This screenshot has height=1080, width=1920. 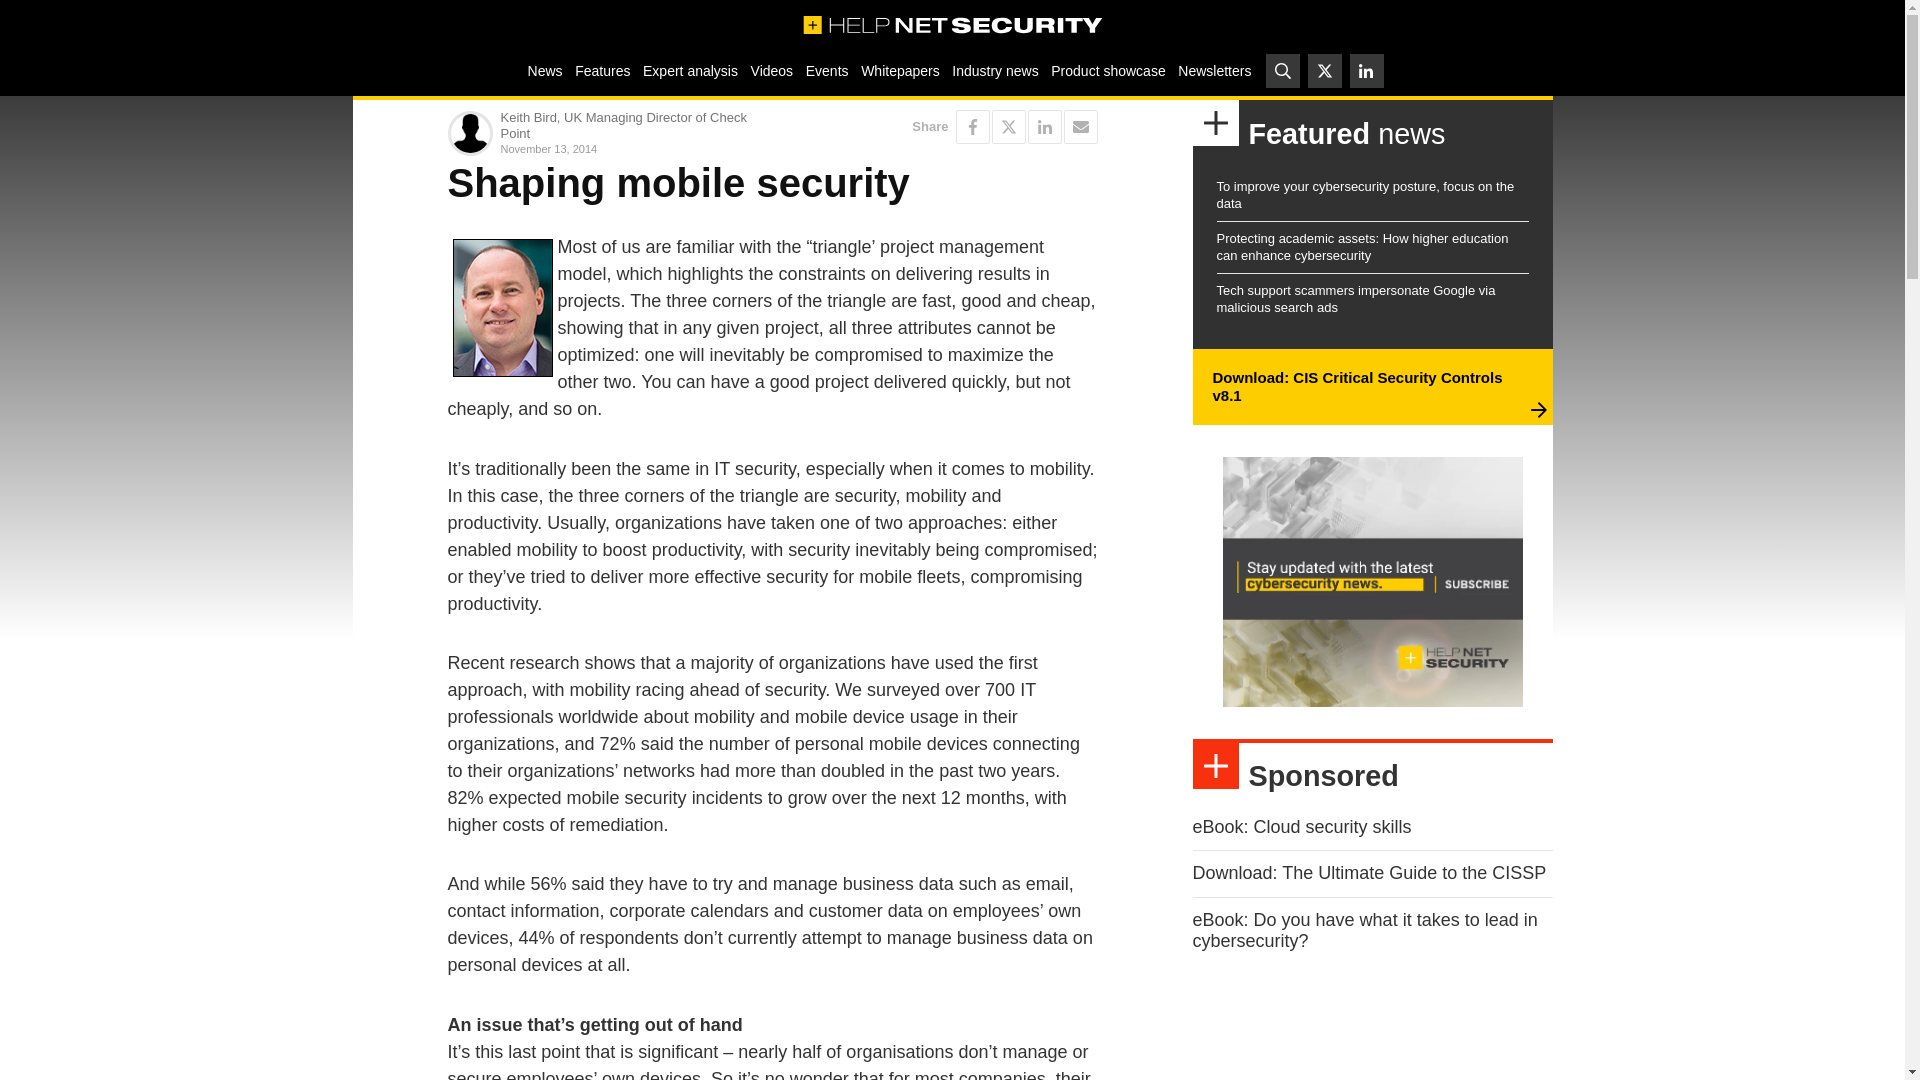 I want to click on Product showcase, so click(x=1108, y=70).